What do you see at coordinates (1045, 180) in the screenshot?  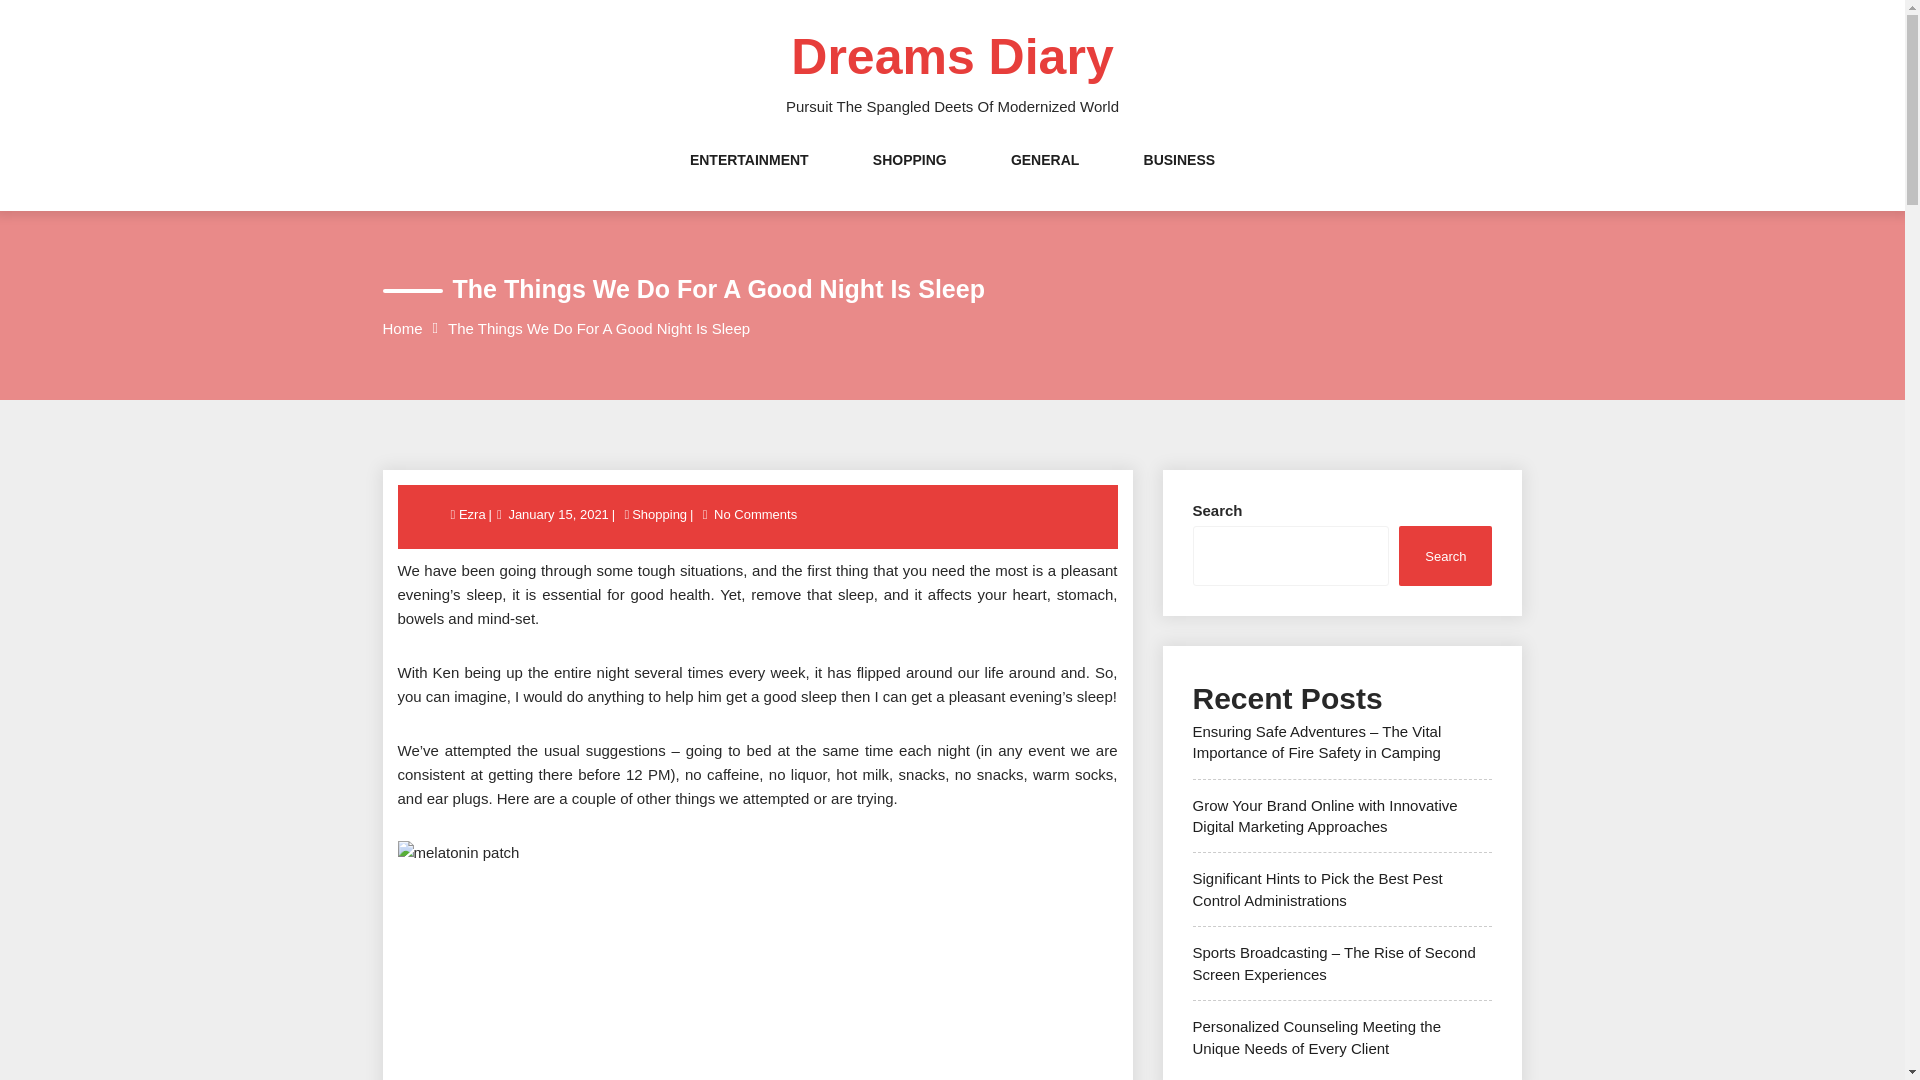 I see `GENERAL` at bounding box center [1045, 180].